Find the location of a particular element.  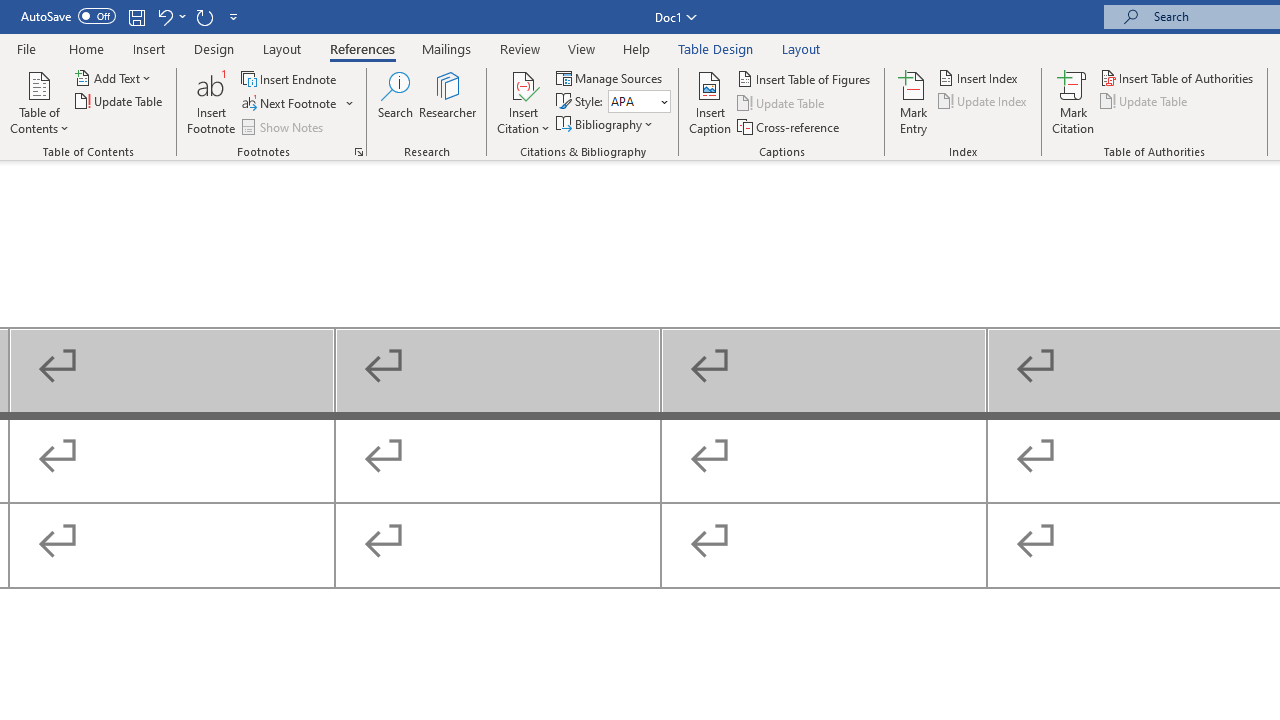

Table of Contents is located at coordinates (39, 102).